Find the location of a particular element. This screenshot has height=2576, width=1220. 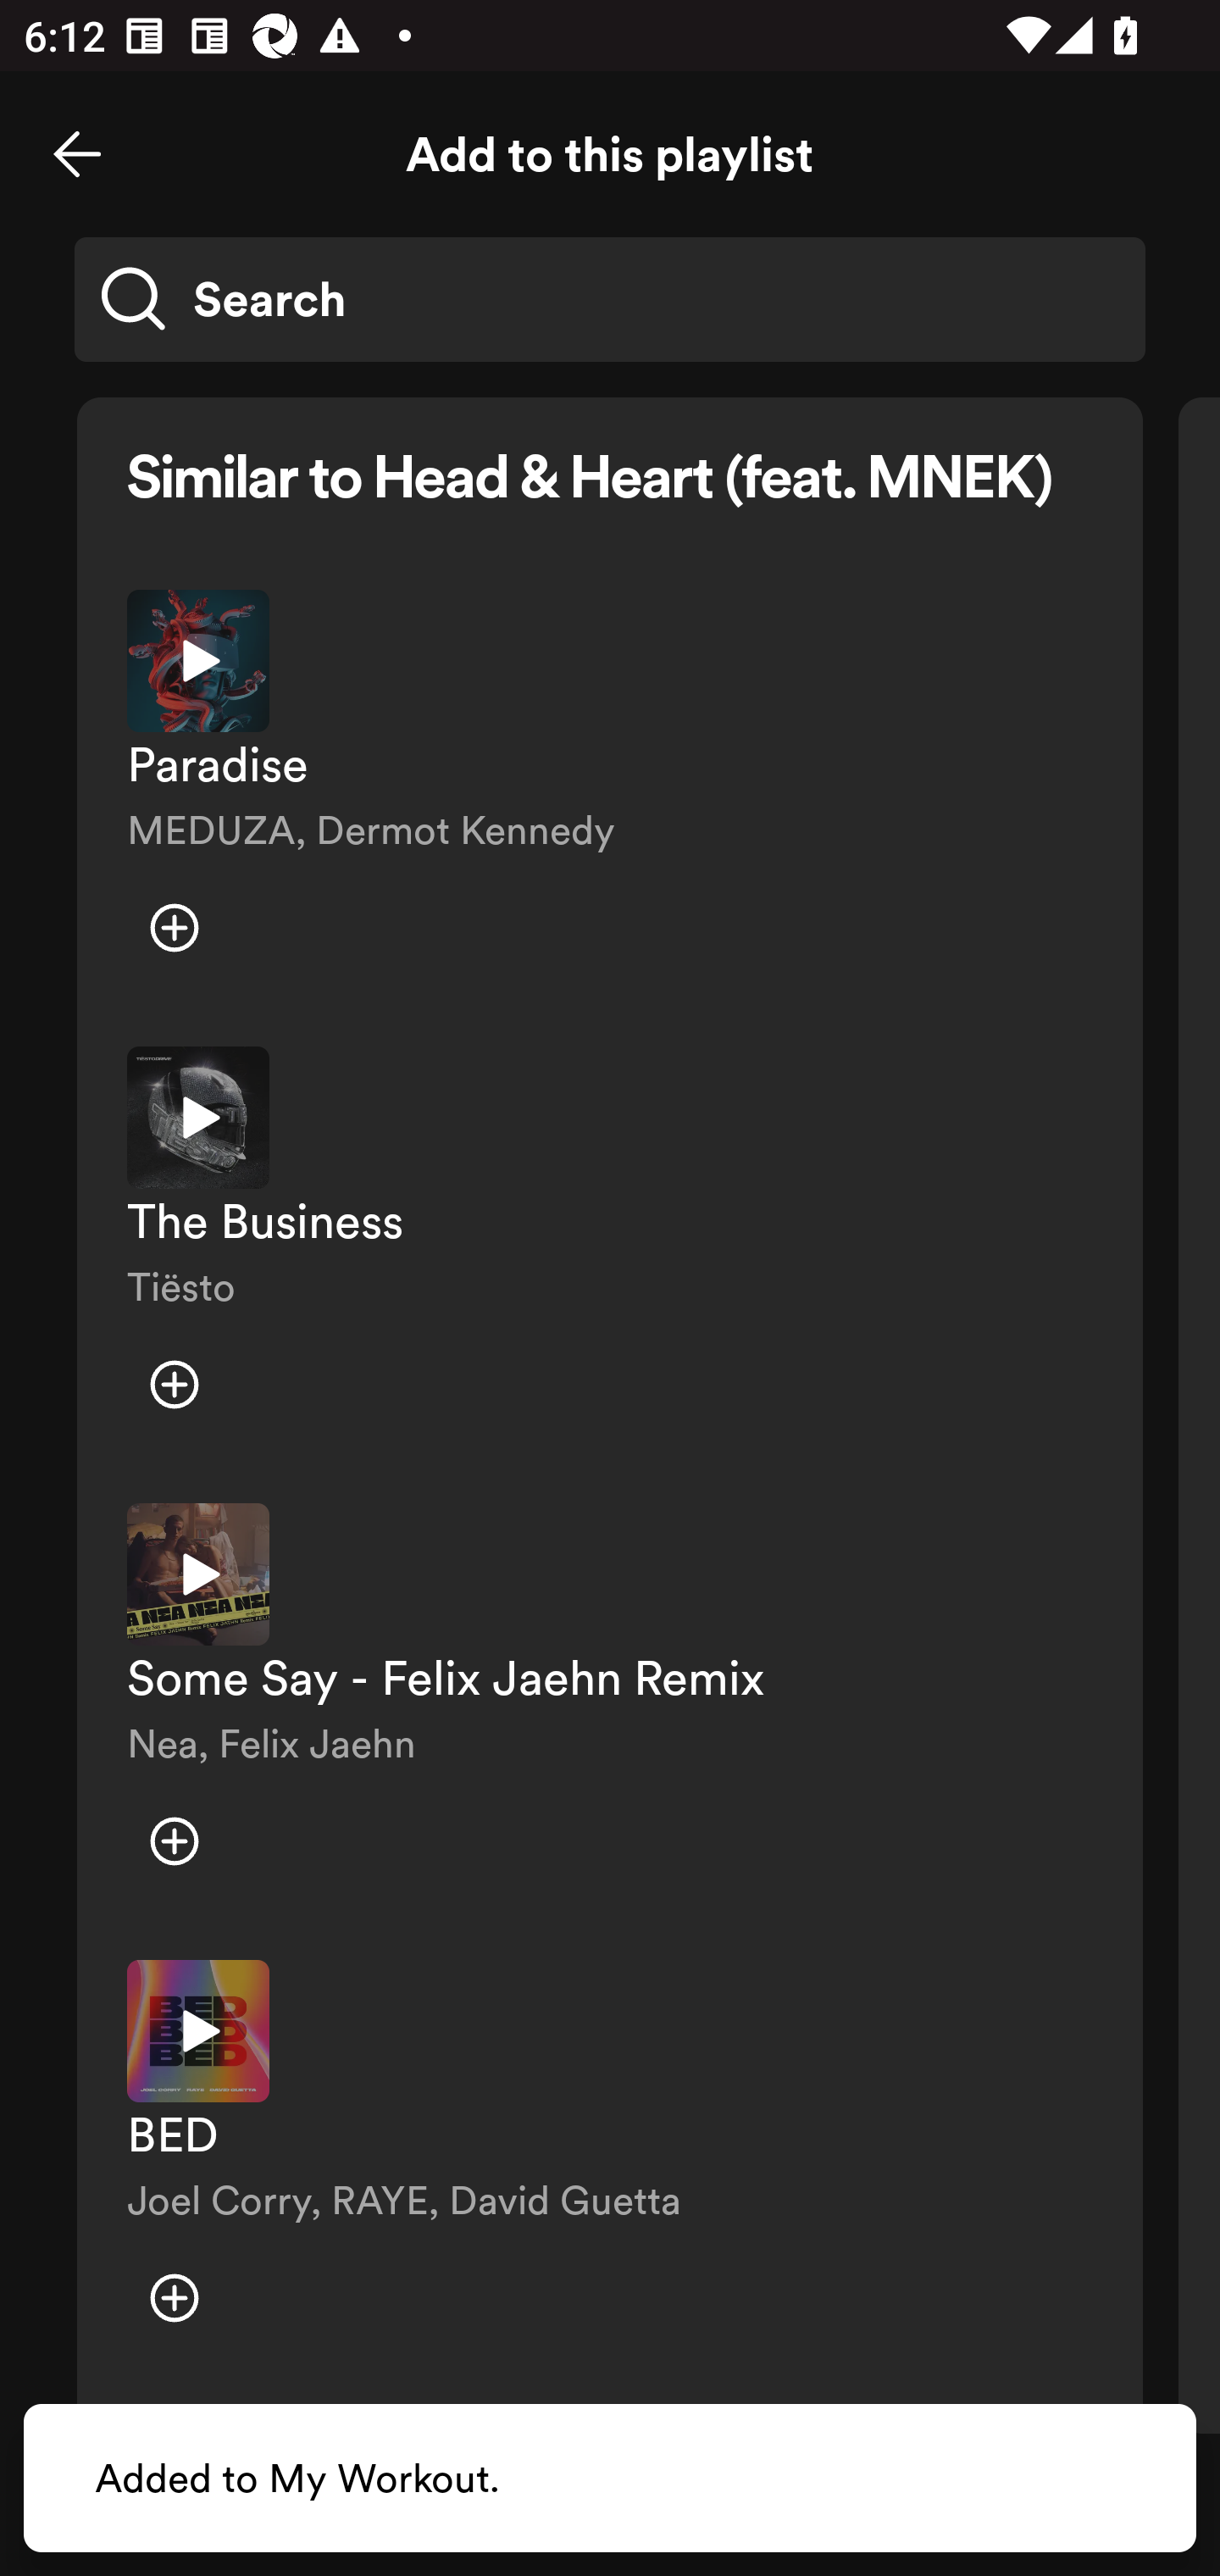

Play preview is located at coordinates (198, 1118).